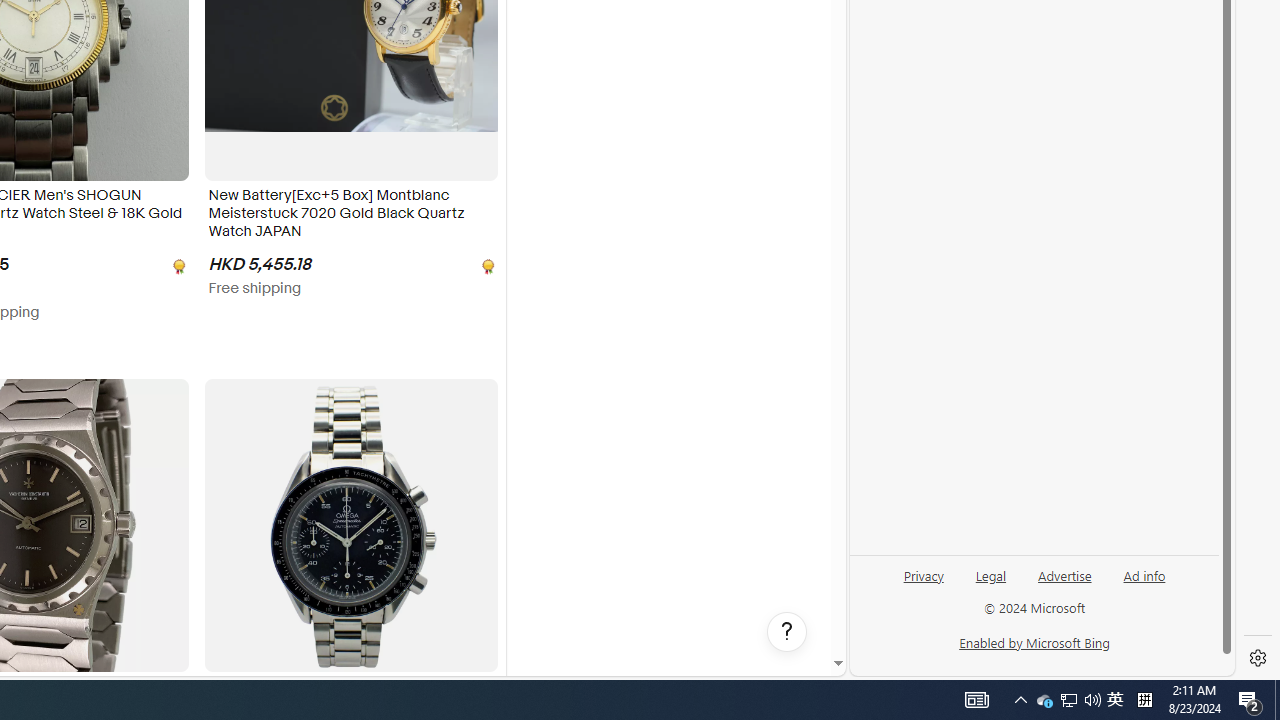 The image size is (1280, 720). What do you see at coordinates (486, 264) in the screenshot?
I see `[object Undefined]` at bounding box center [486, 264].